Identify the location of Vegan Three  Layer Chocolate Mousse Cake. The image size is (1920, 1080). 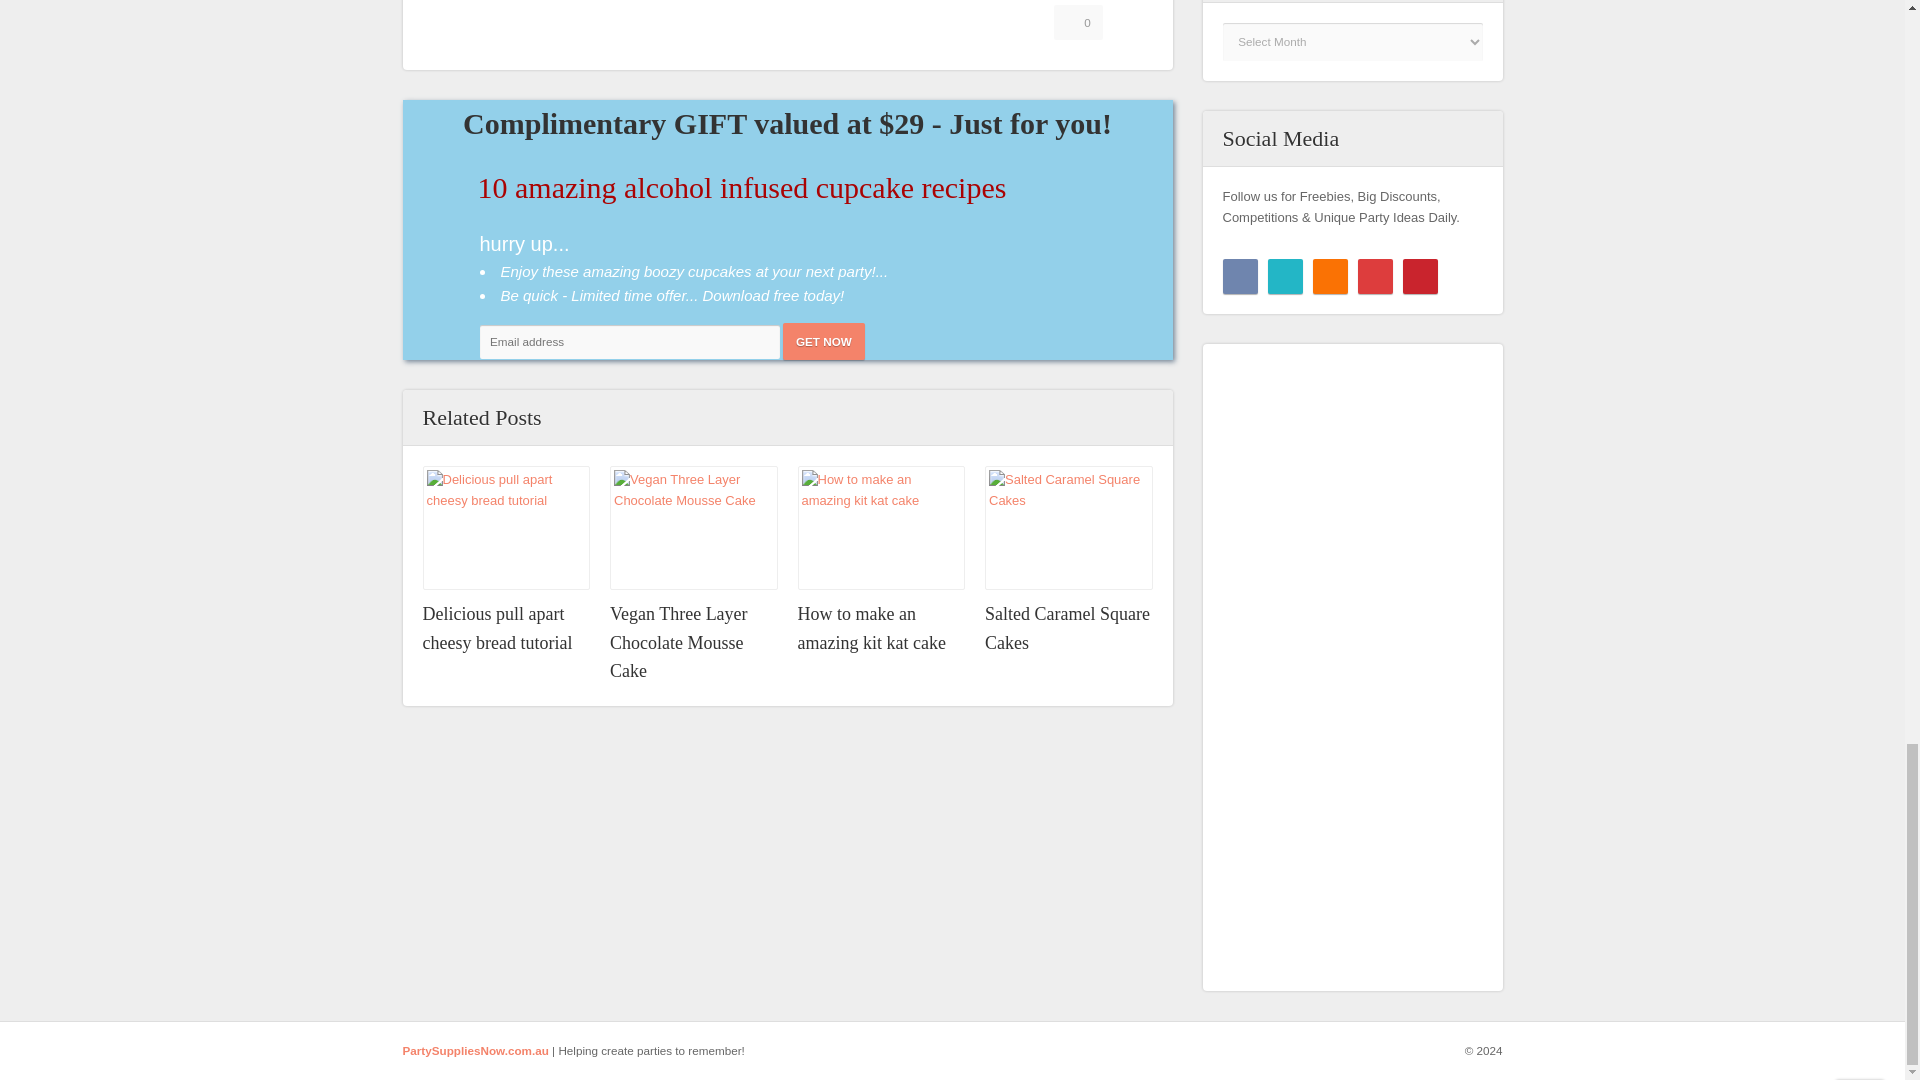
(694, 528).